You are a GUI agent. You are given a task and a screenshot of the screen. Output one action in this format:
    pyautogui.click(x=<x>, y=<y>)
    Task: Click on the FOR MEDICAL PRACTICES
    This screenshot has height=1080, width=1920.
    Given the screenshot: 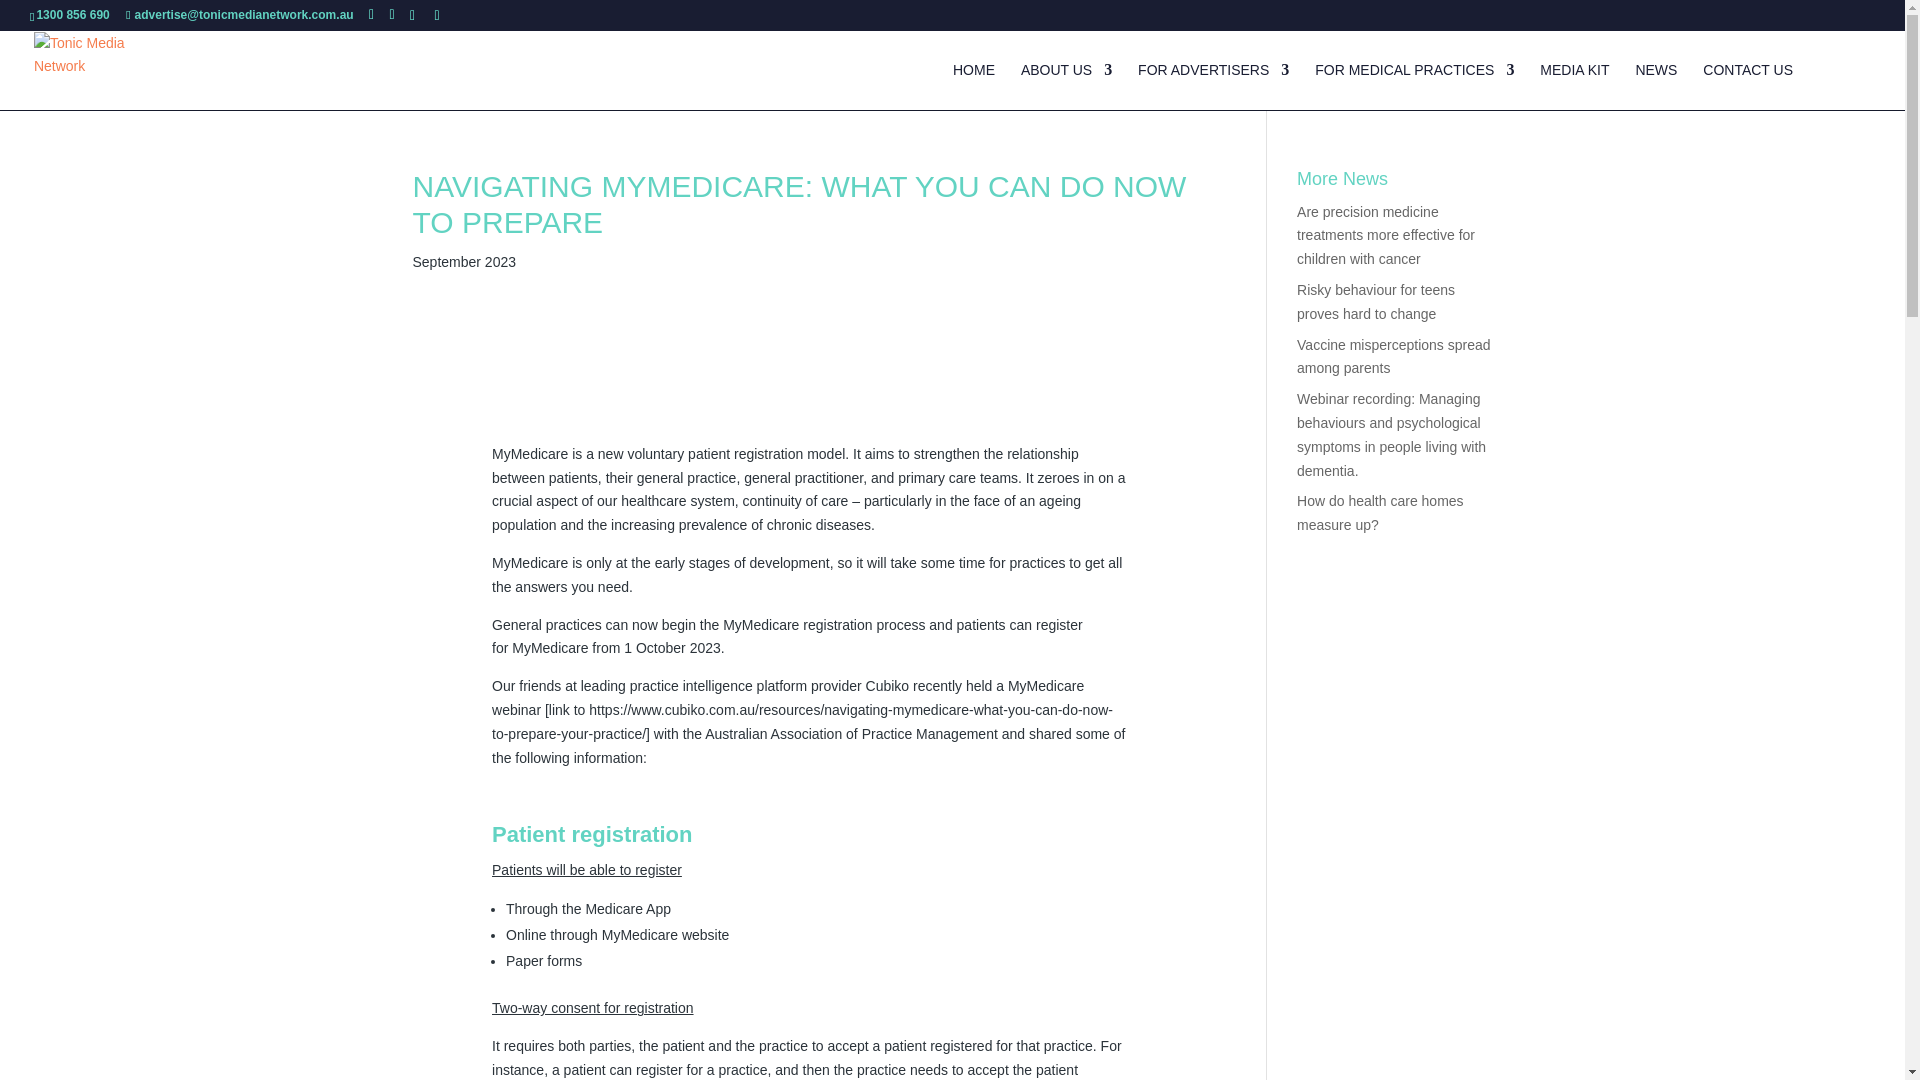 What is the action you would take?
    pyautogui.click(x=1414, y=86)
    